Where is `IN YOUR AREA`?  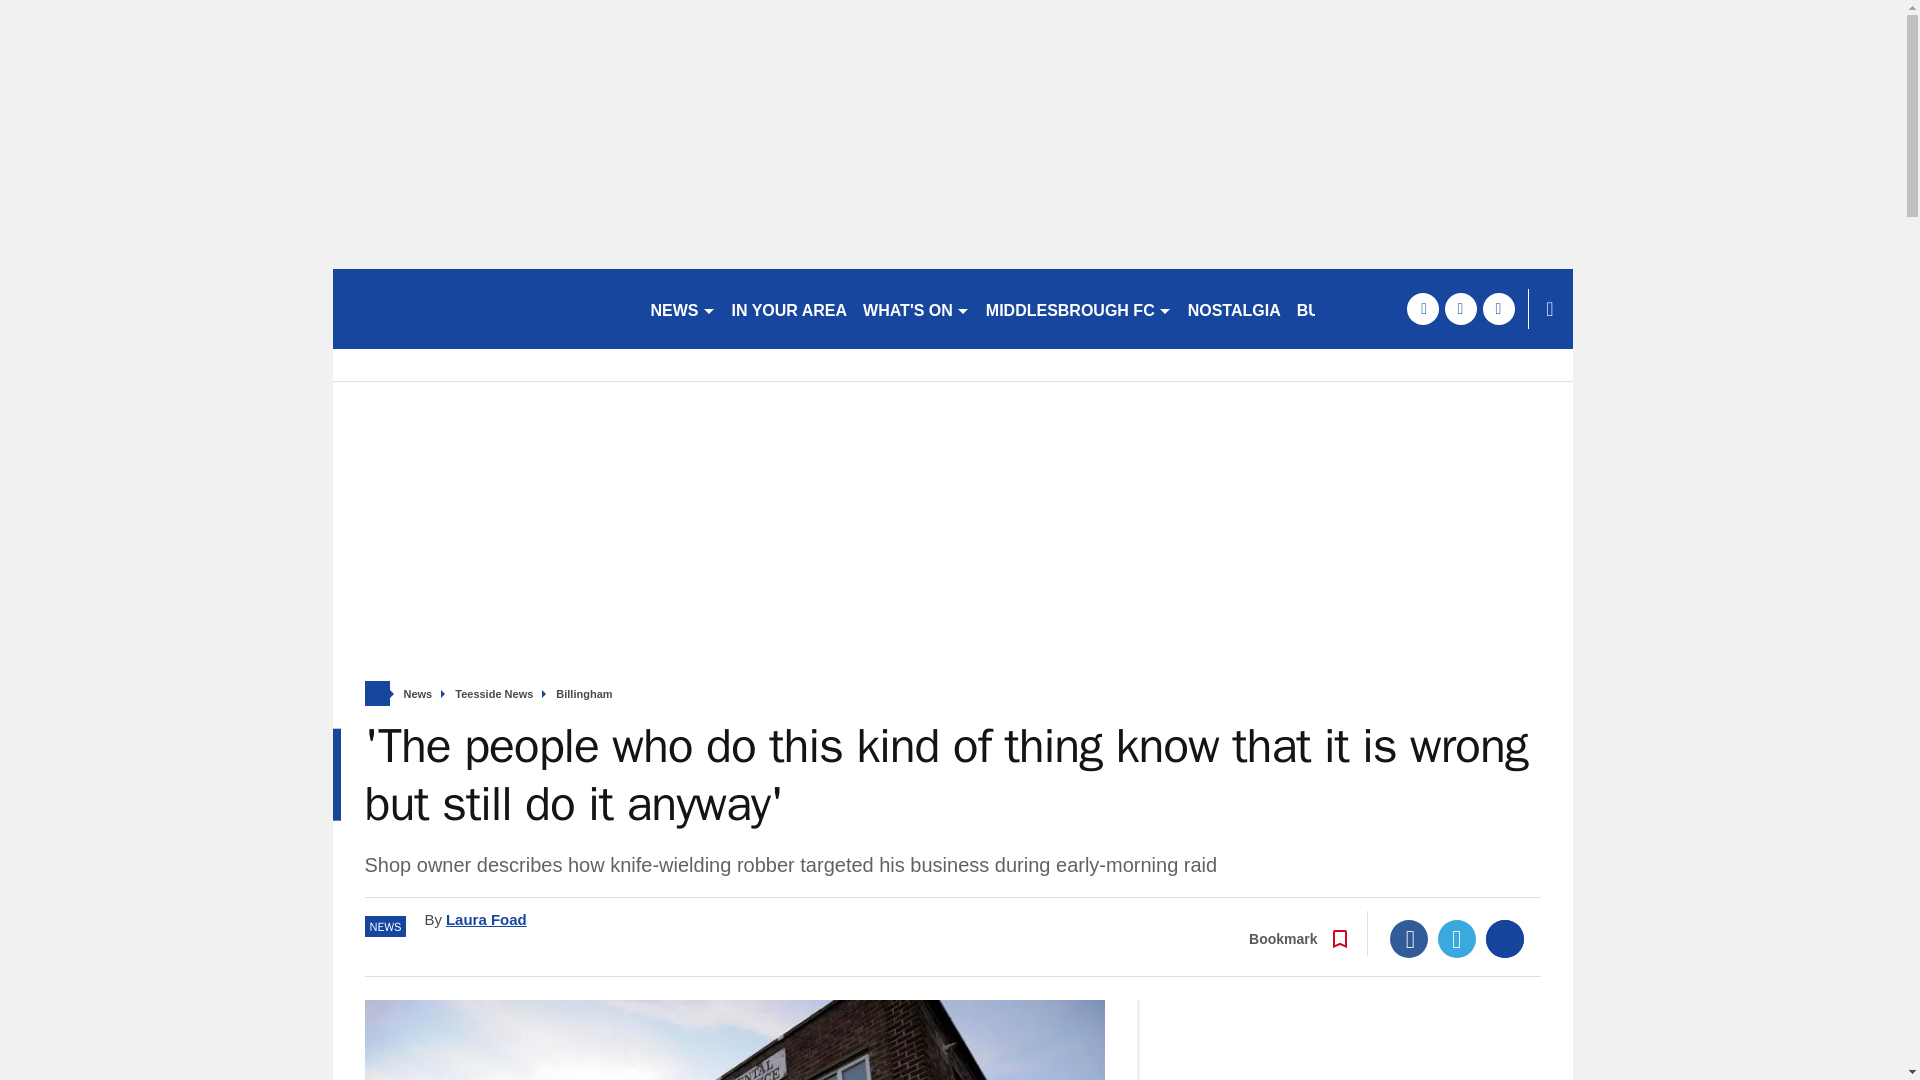
IN YOUR AREA is located at coordinates (790, 308).